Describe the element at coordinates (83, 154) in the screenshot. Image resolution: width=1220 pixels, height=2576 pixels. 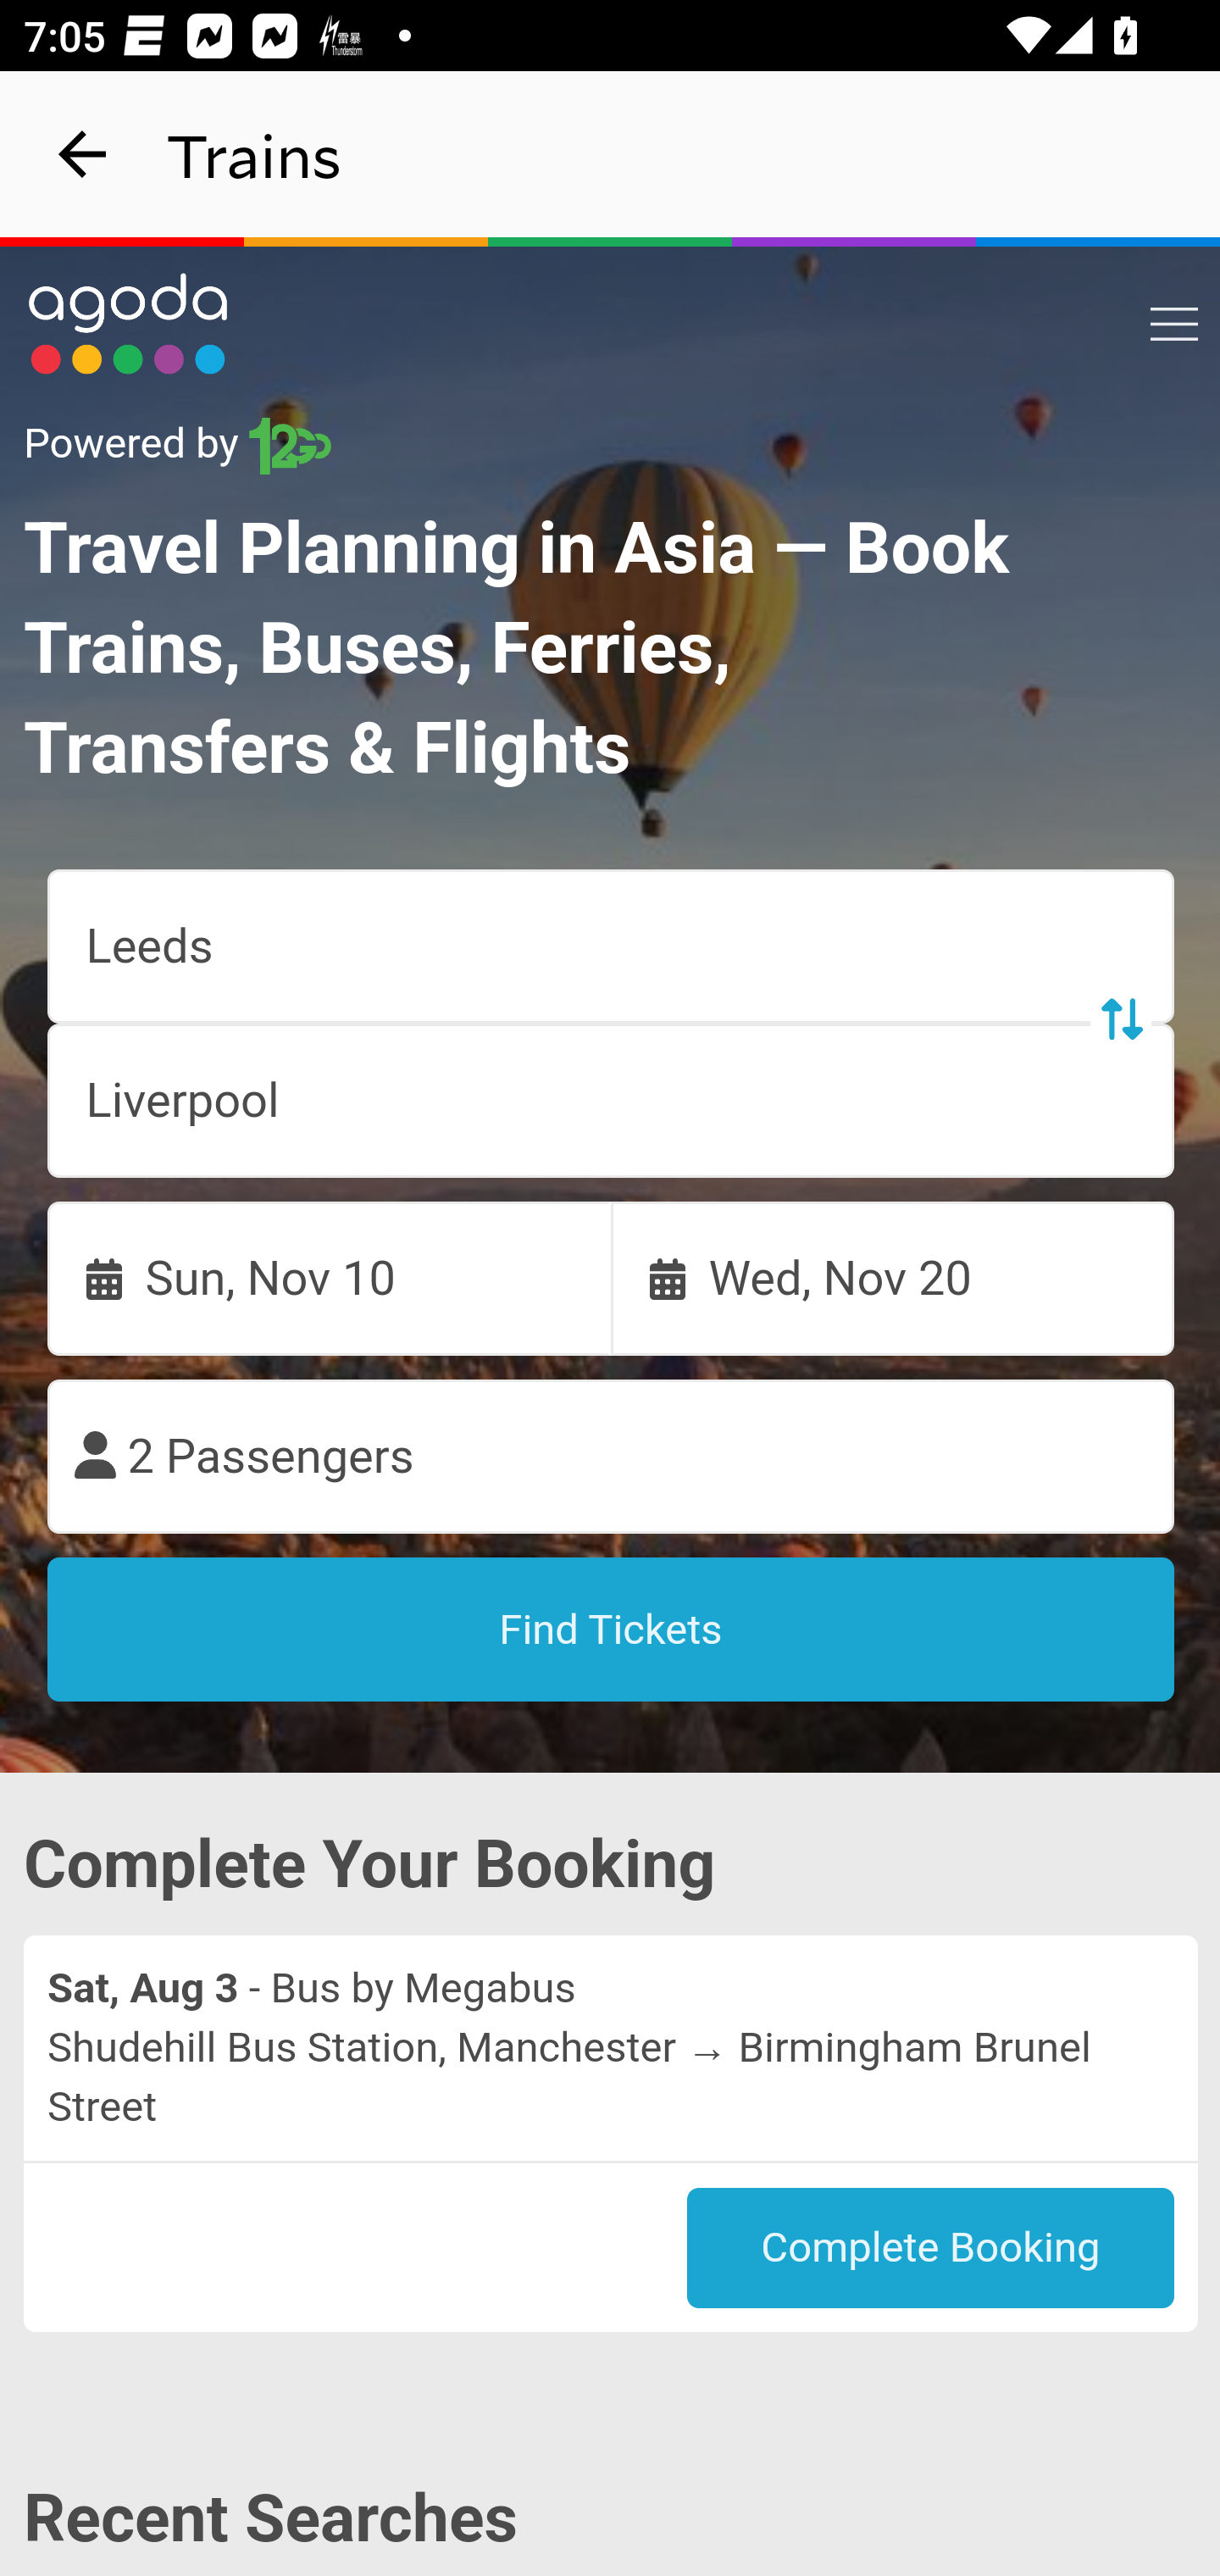
I see `navigation_button` at that location.